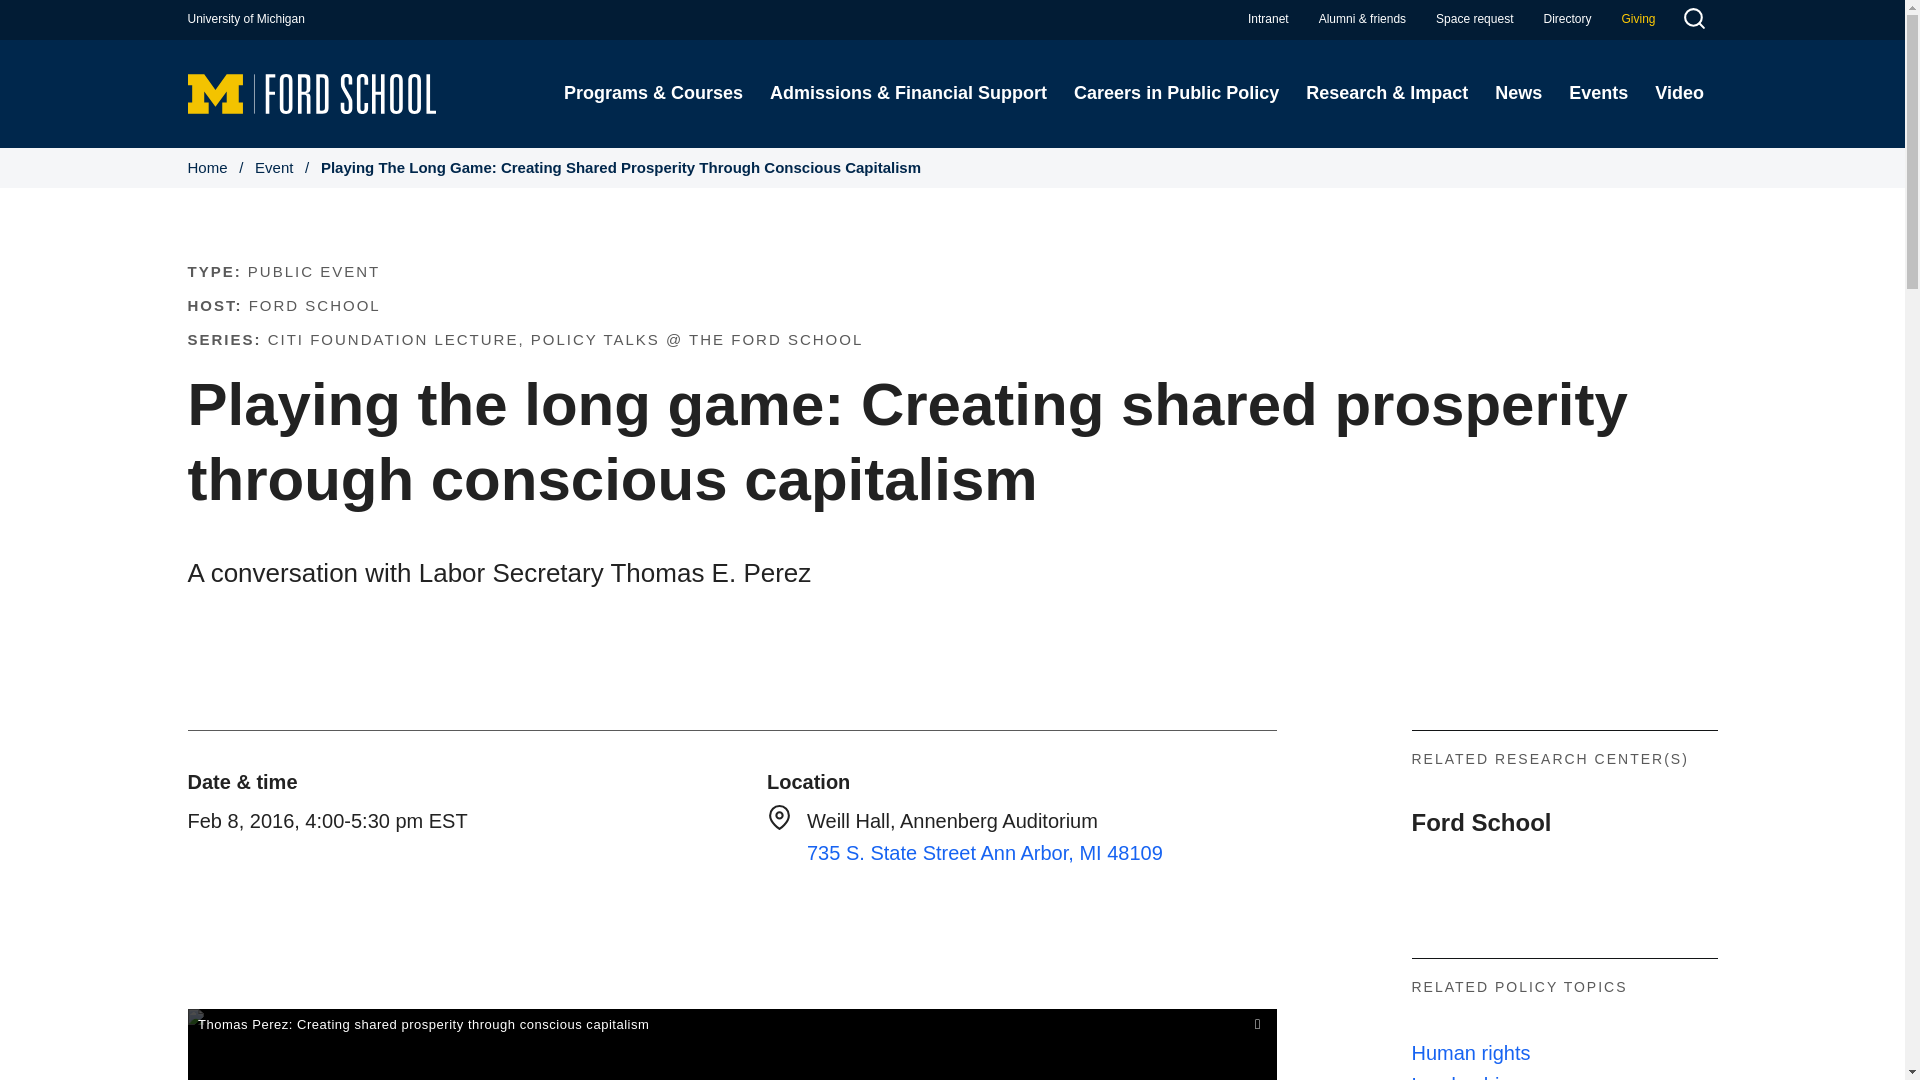  Describe the element at coordinates (1474, 19) in the screenshot. I see `Space request` at that location.